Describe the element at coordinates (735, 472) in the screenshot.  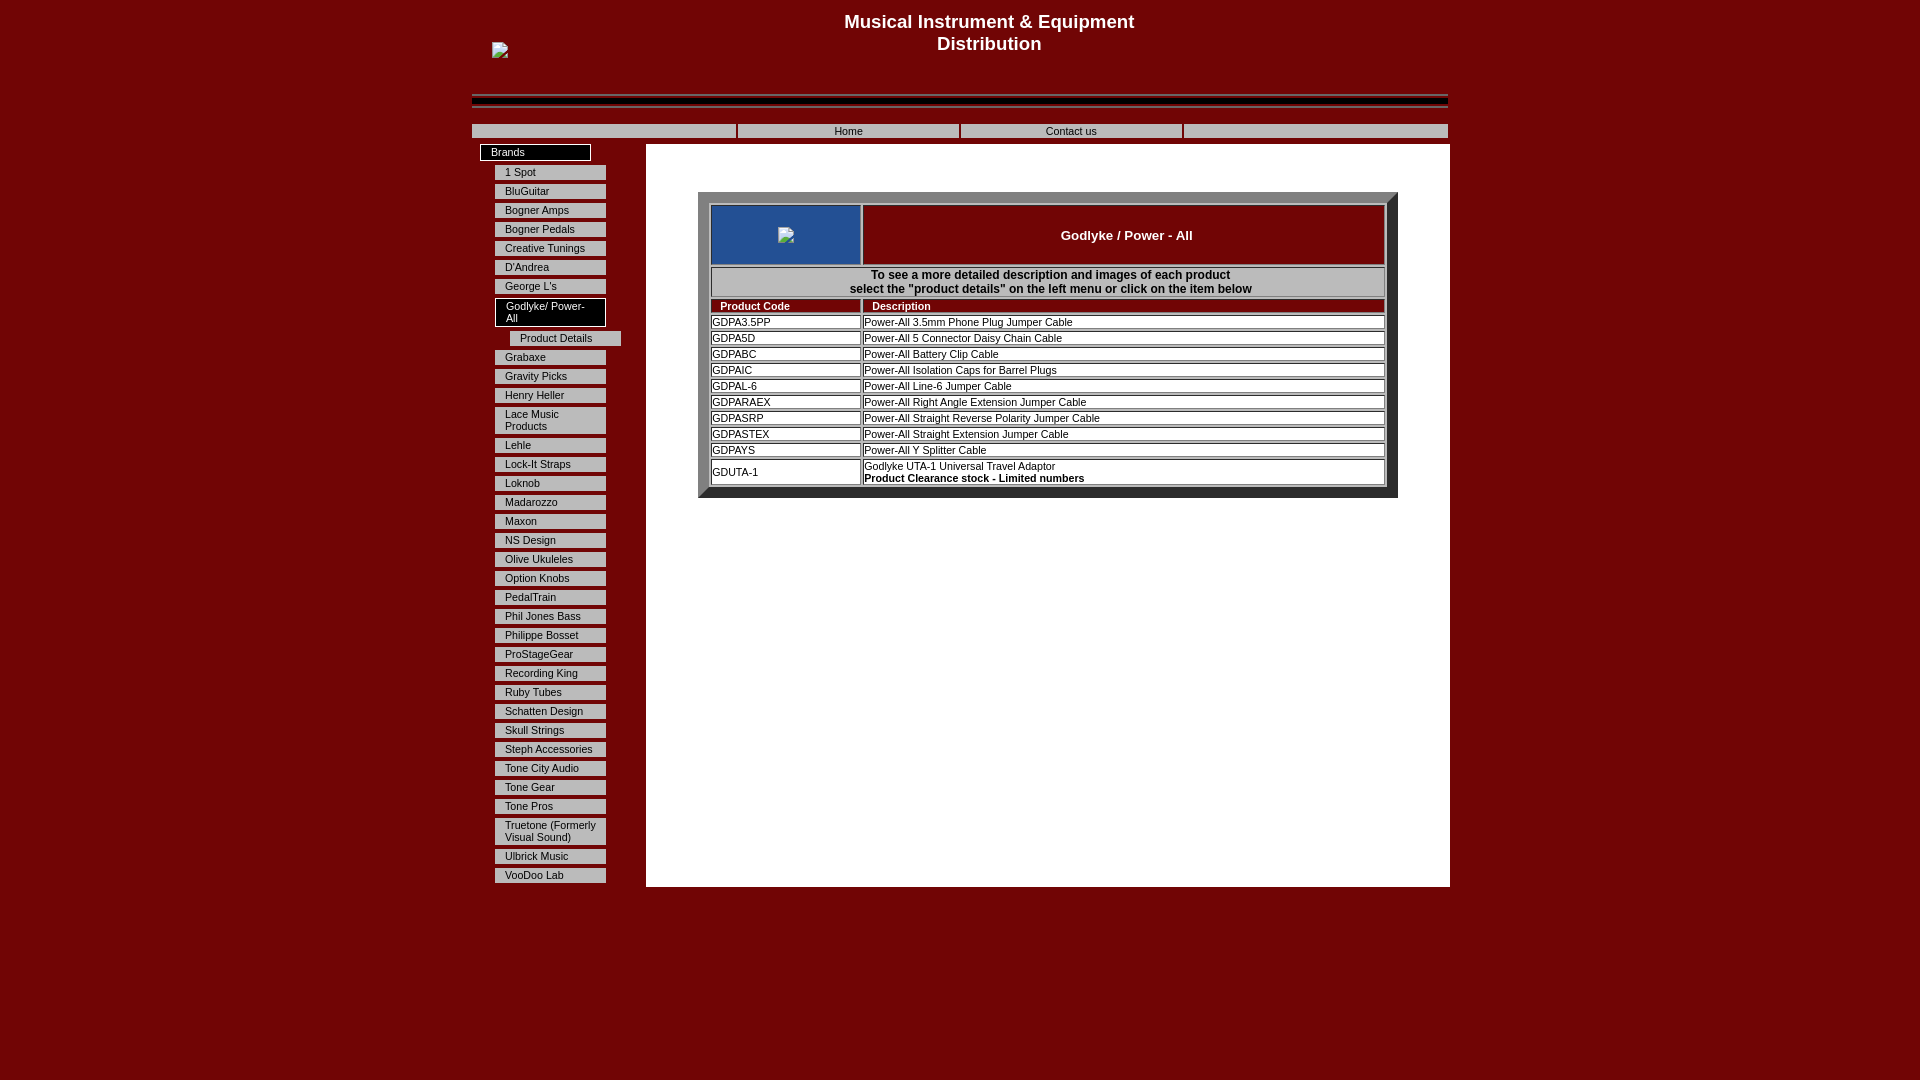
I see `GDUTA-1` at that location.